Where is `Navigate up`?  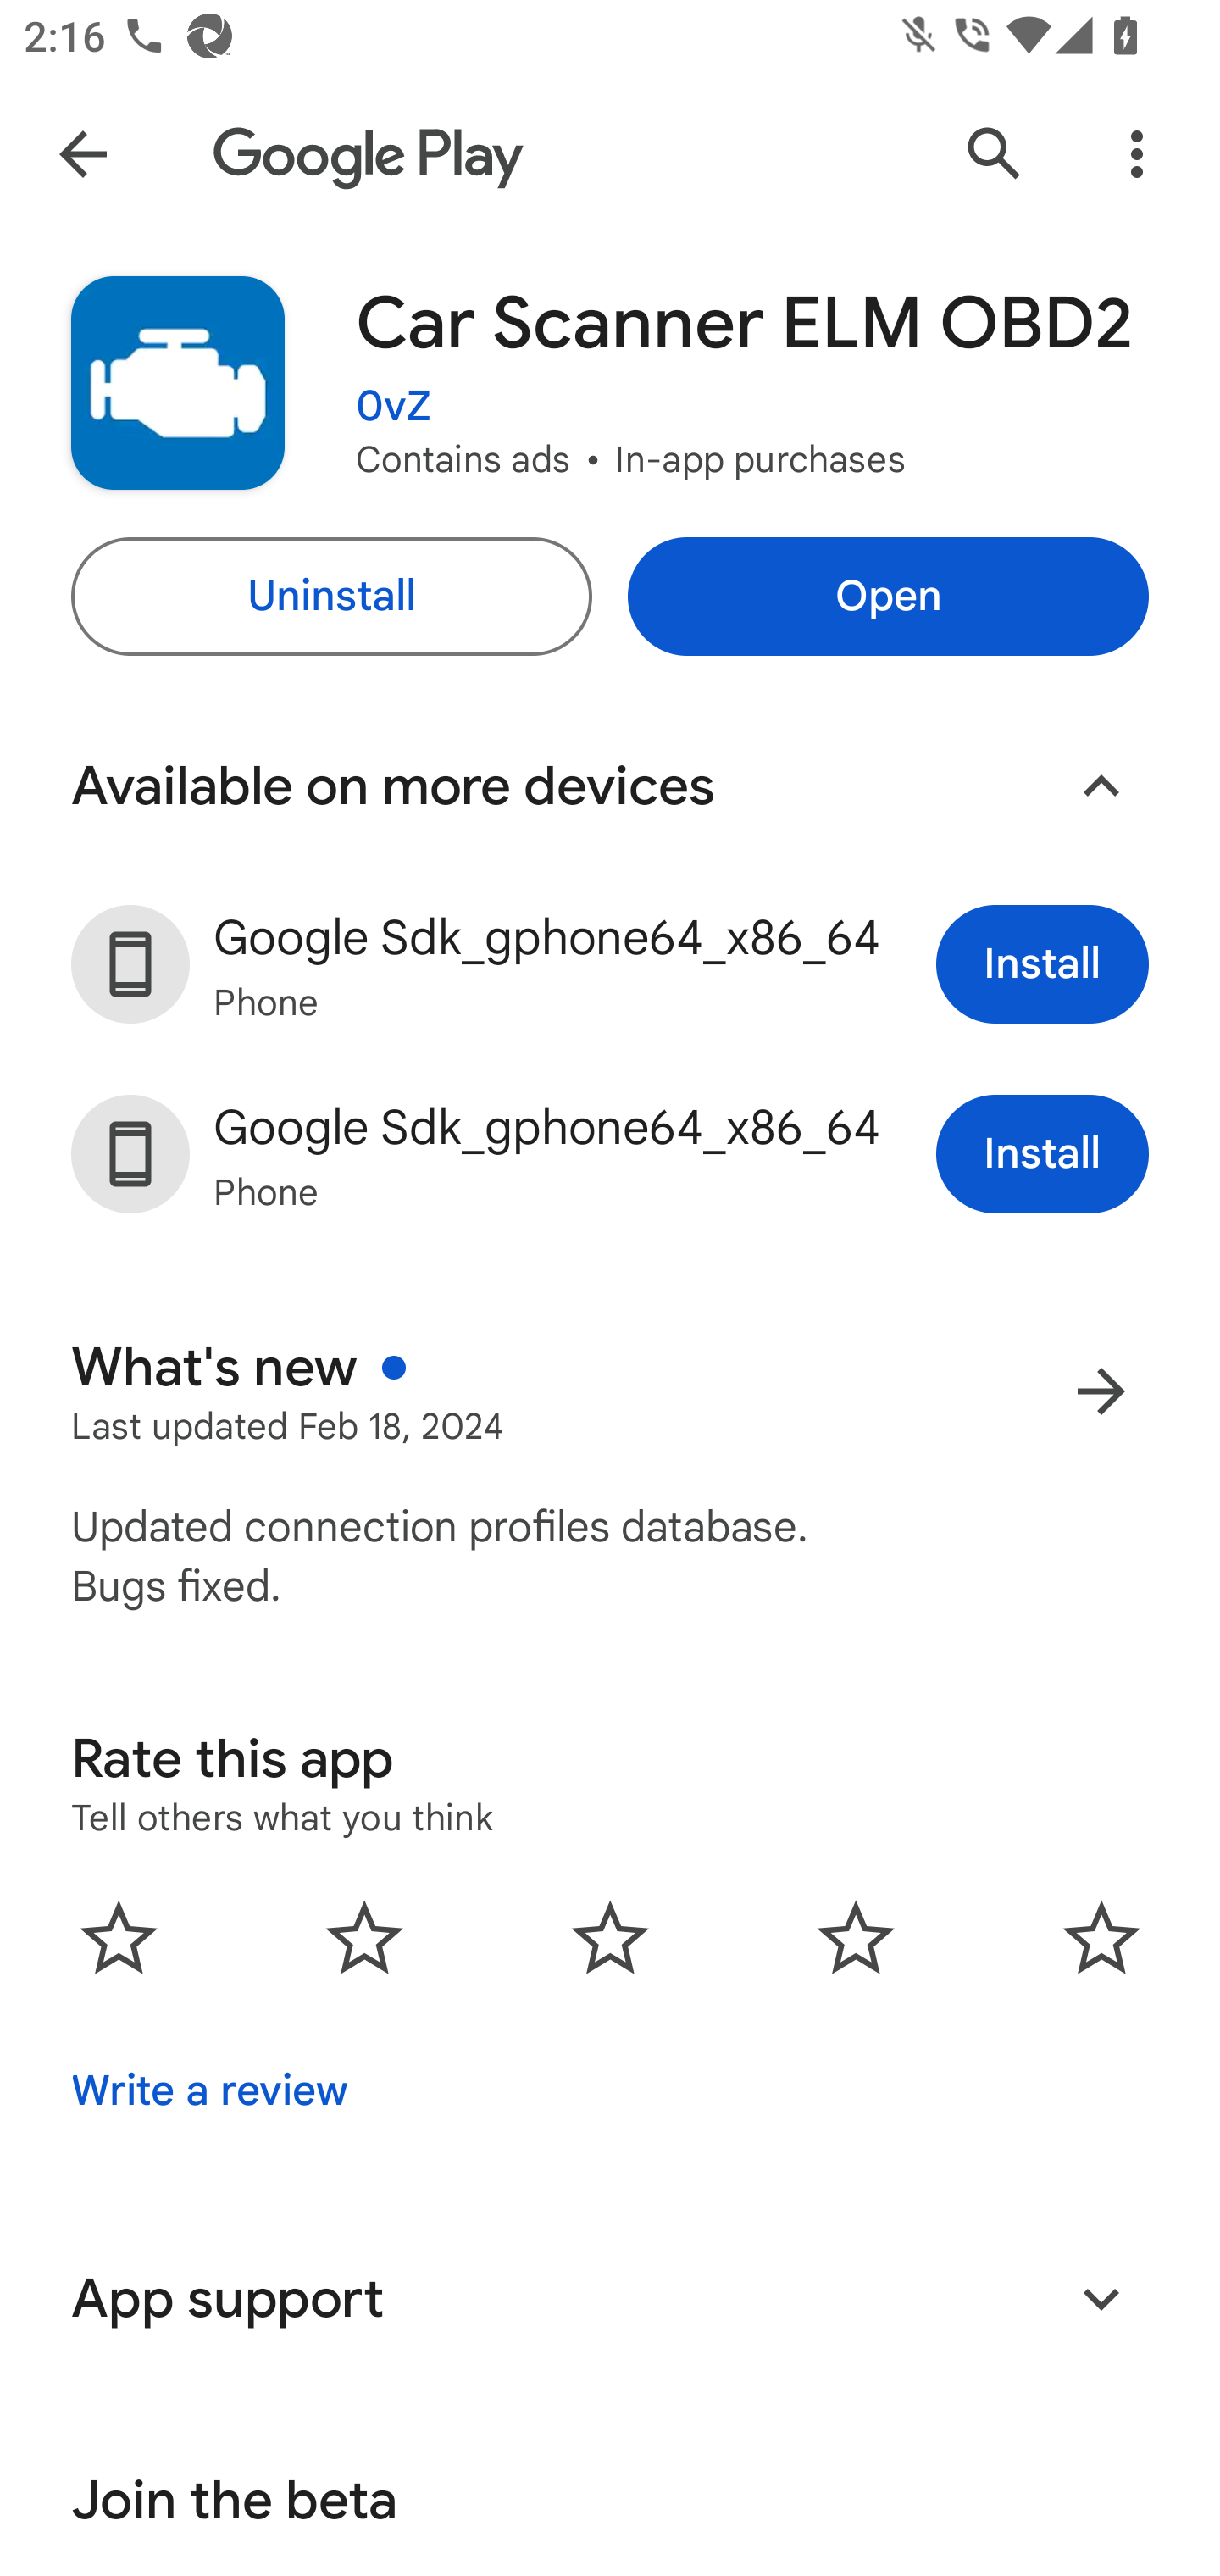
Navigate up is located at coordinates (83, 154).